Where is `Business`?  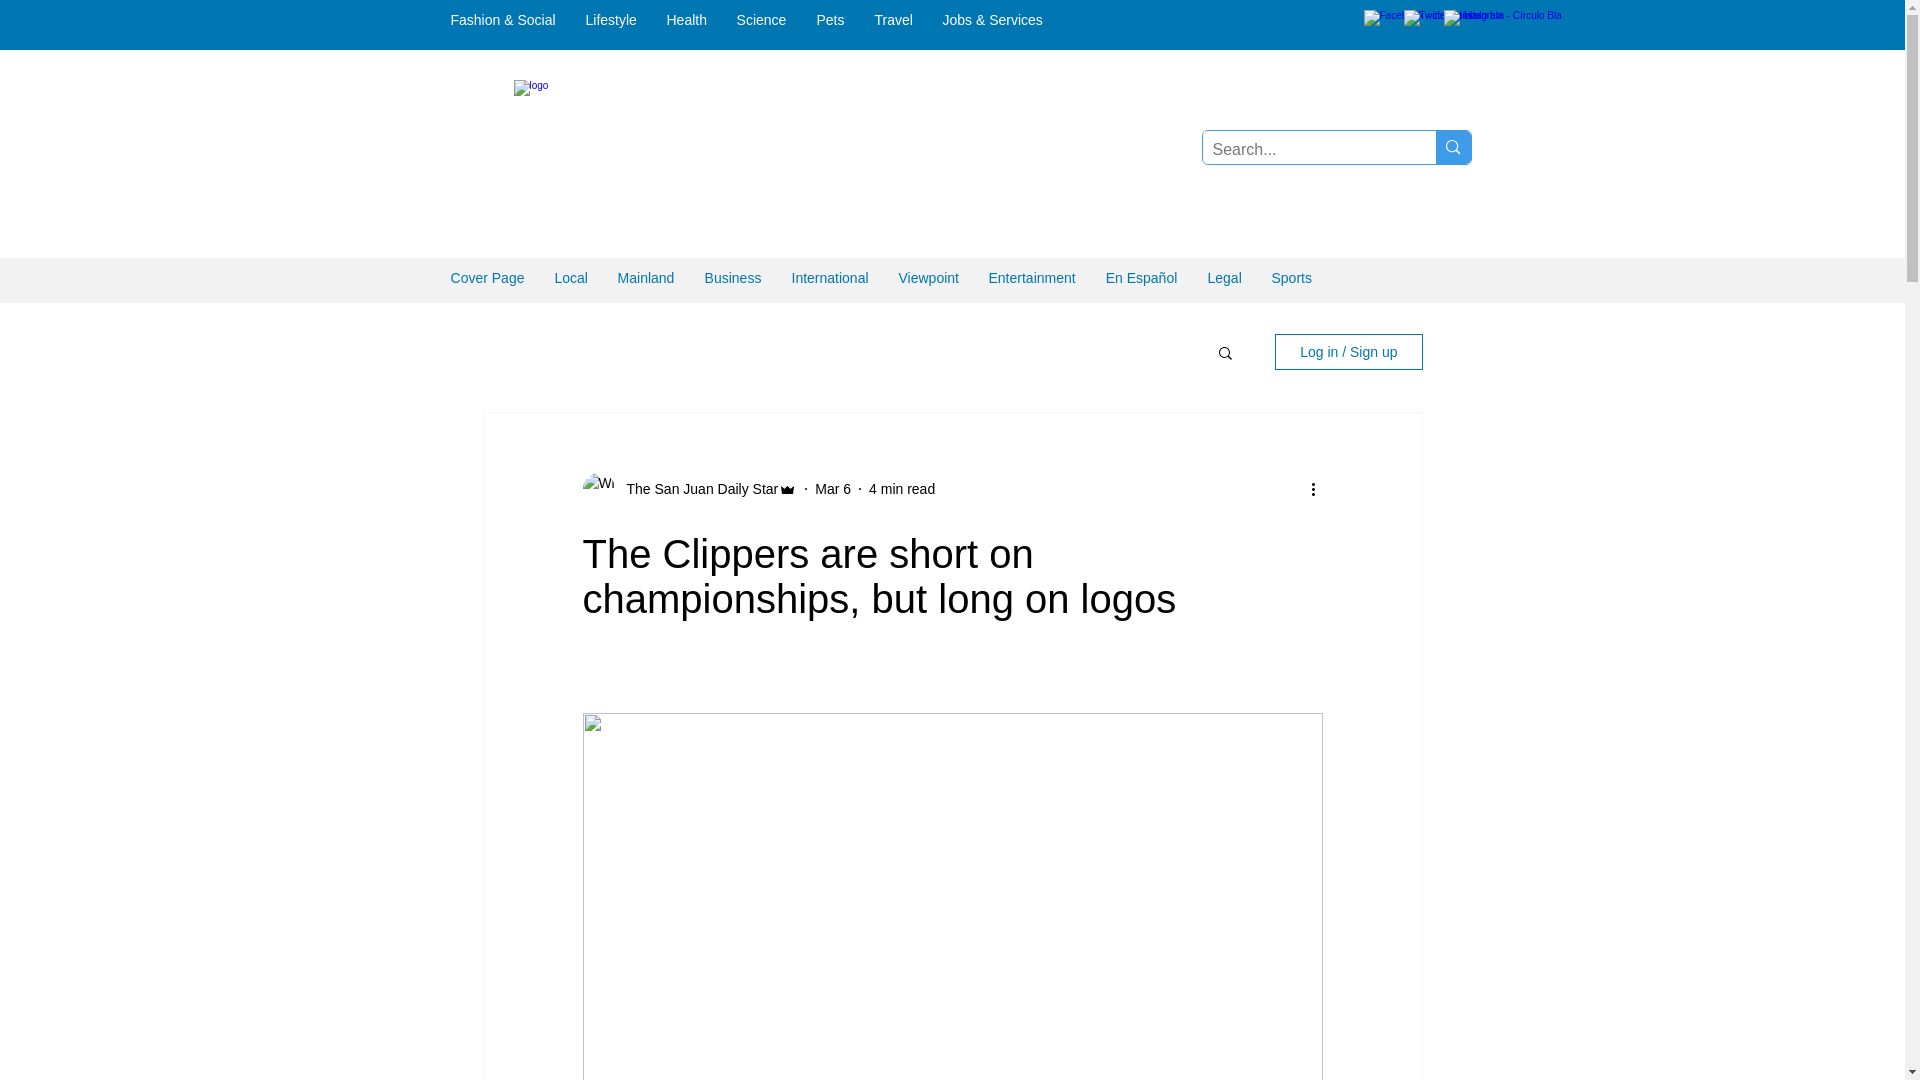 Business is located at coordinates (733, 278).